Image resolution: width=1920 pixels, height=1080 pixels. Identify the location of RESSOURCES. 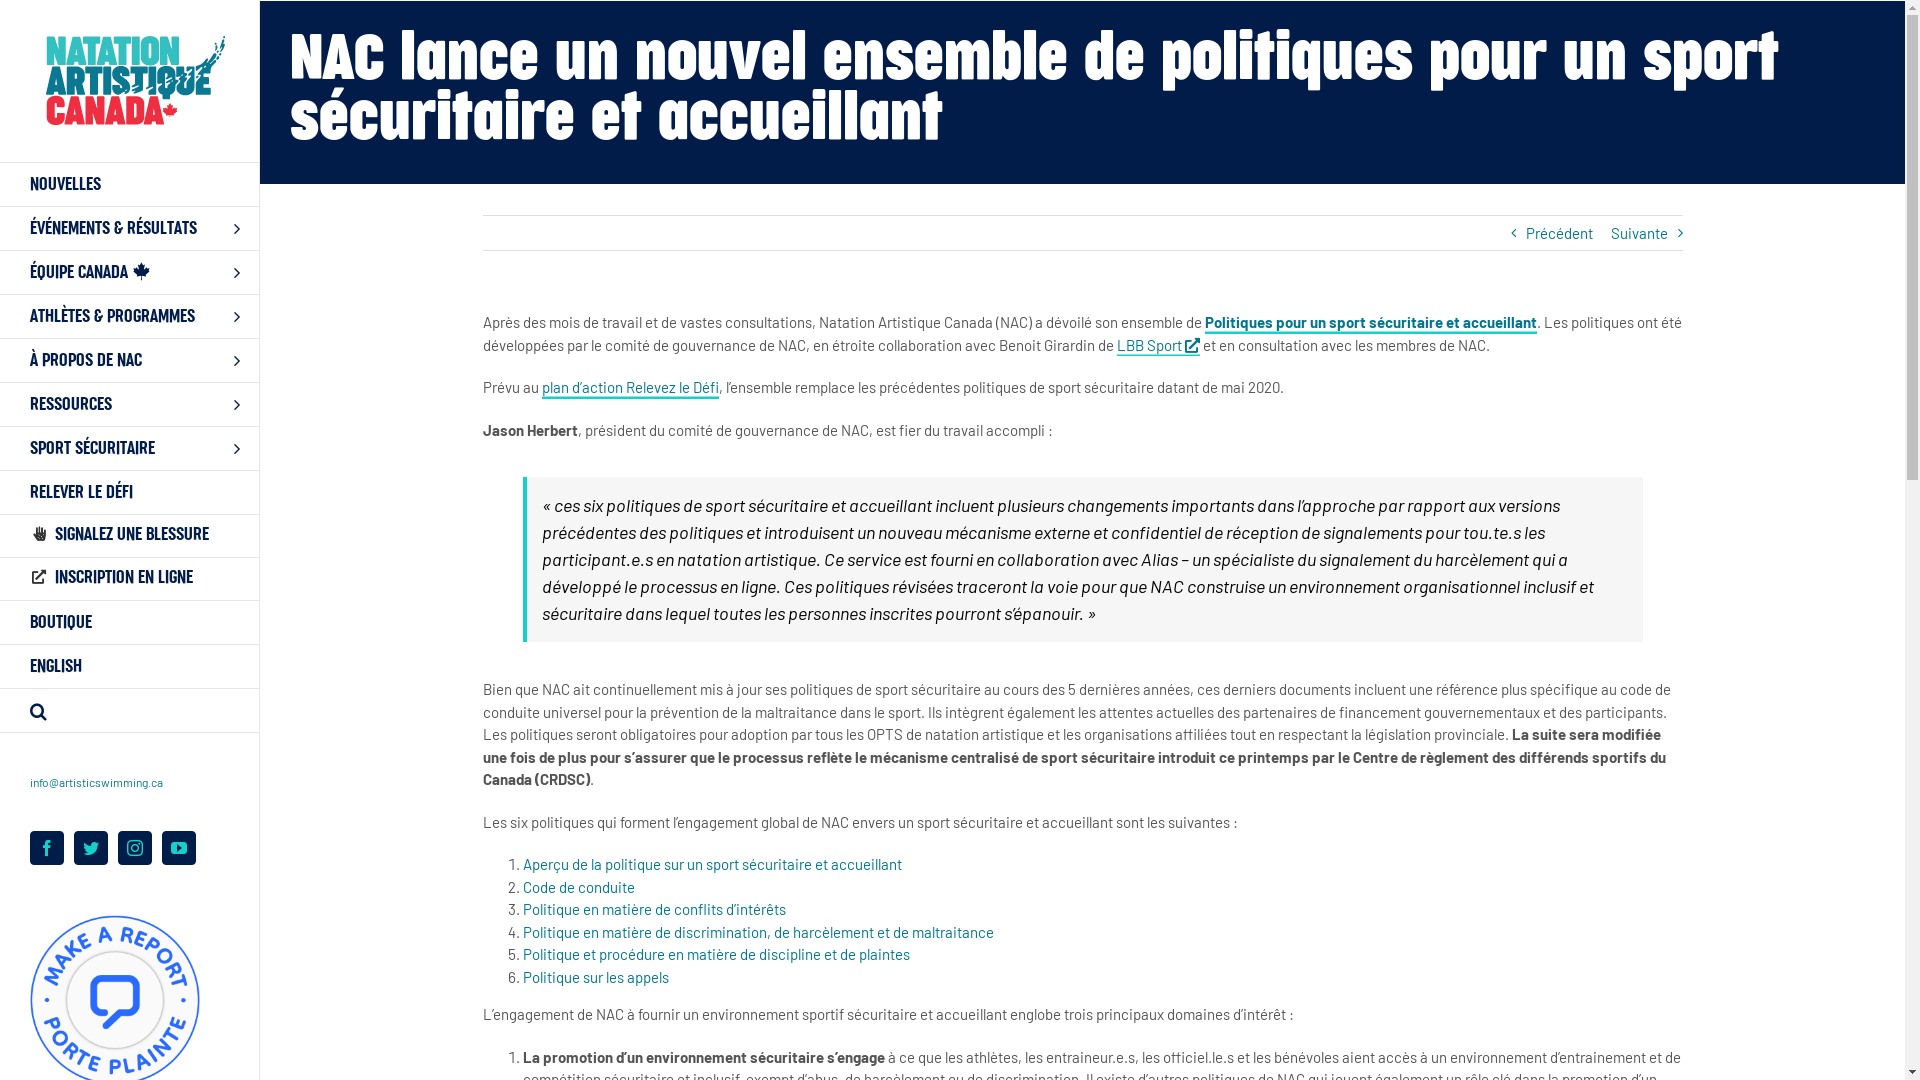
(130, 405).